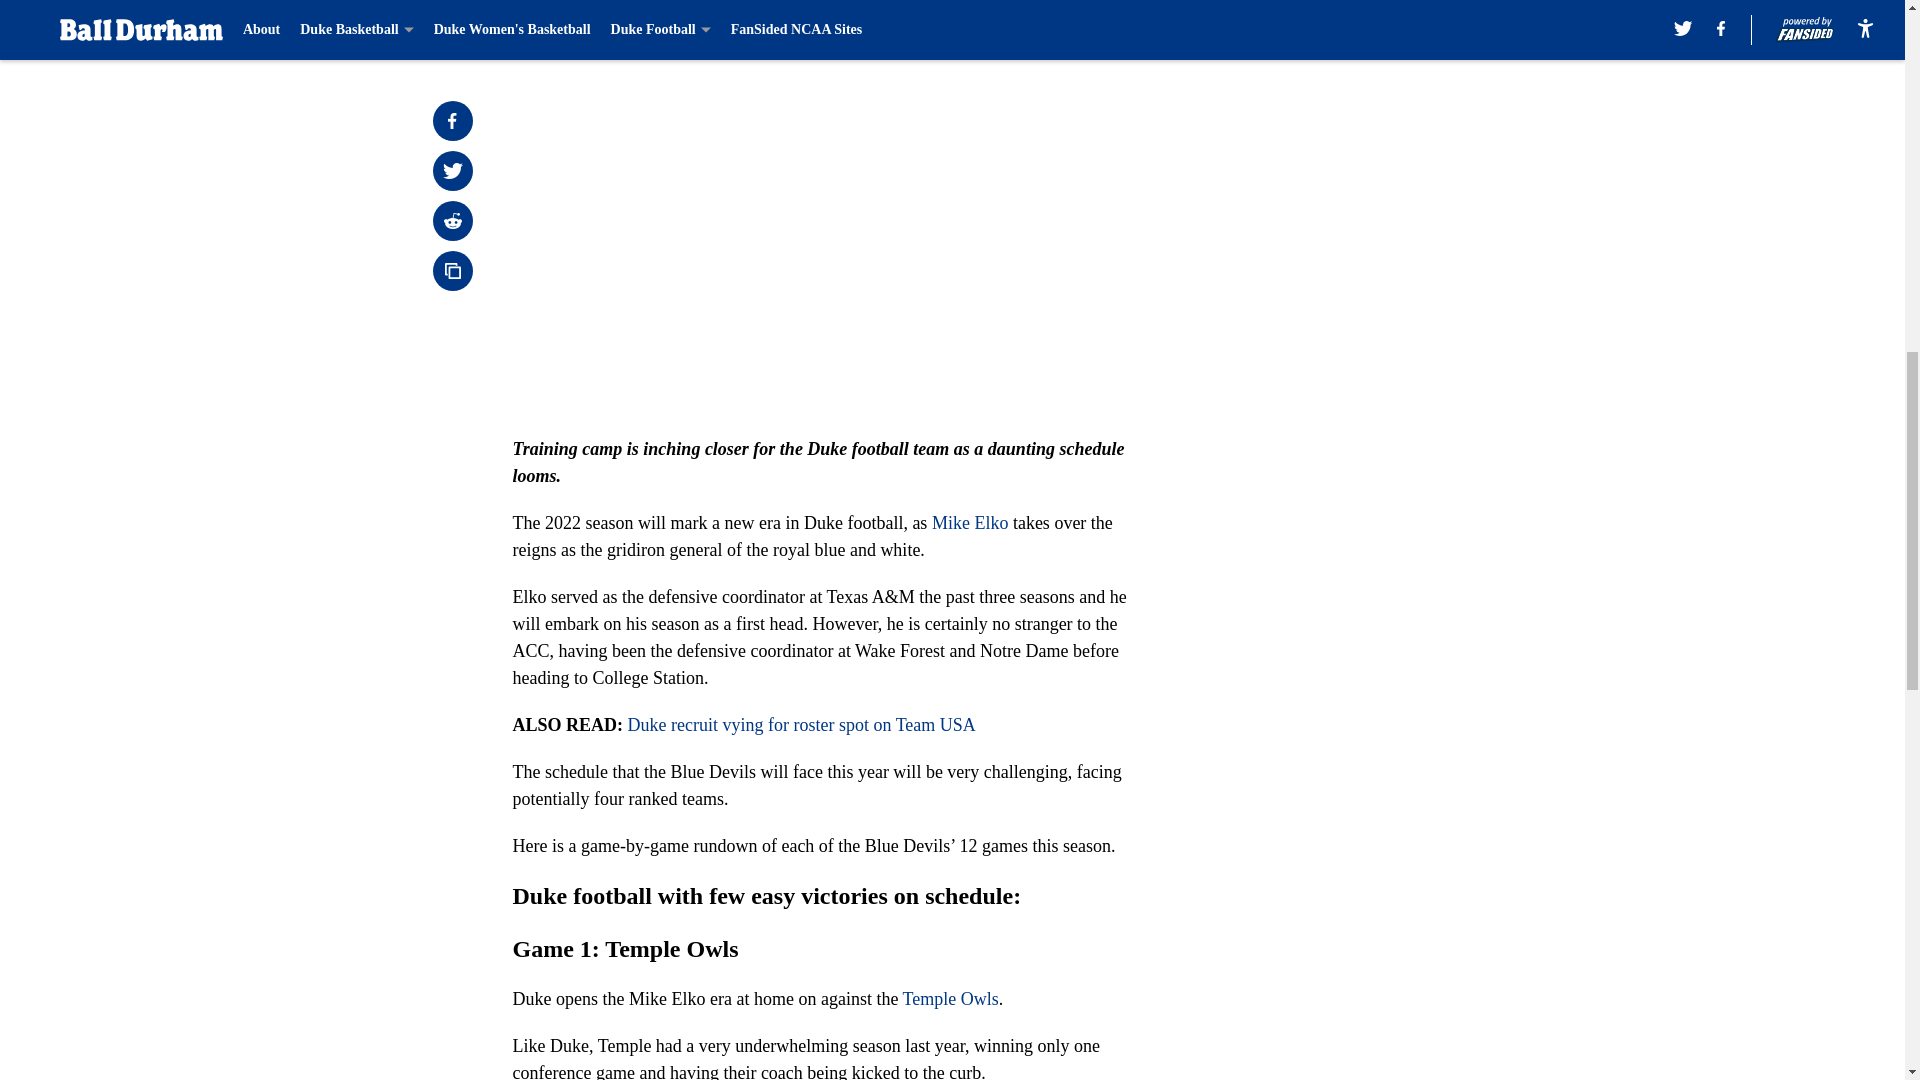 The image size is (1920, 1080). I want to click on Duke recruit vying for roster spot on Team USA, so click(801, 724).